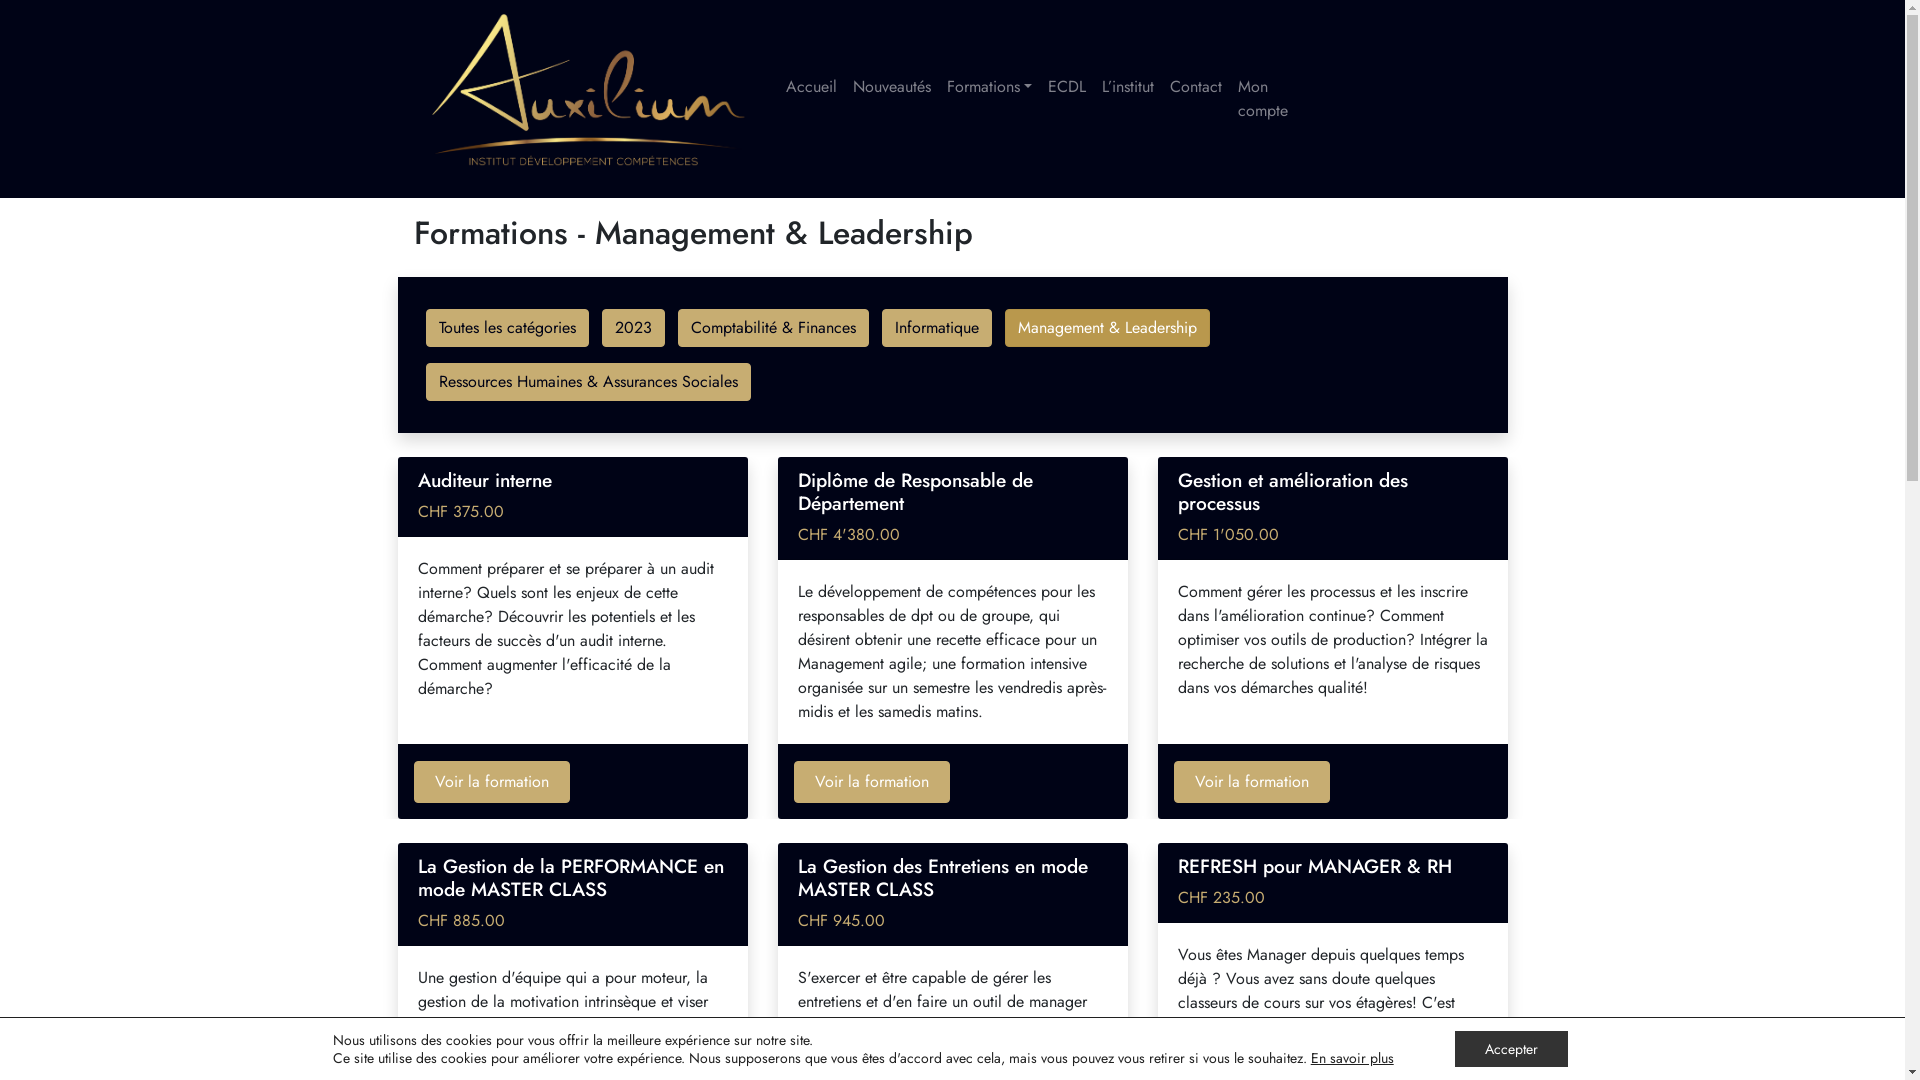 The image size is (1920, 1080). I want to click on Accueil, so click(812, 87).